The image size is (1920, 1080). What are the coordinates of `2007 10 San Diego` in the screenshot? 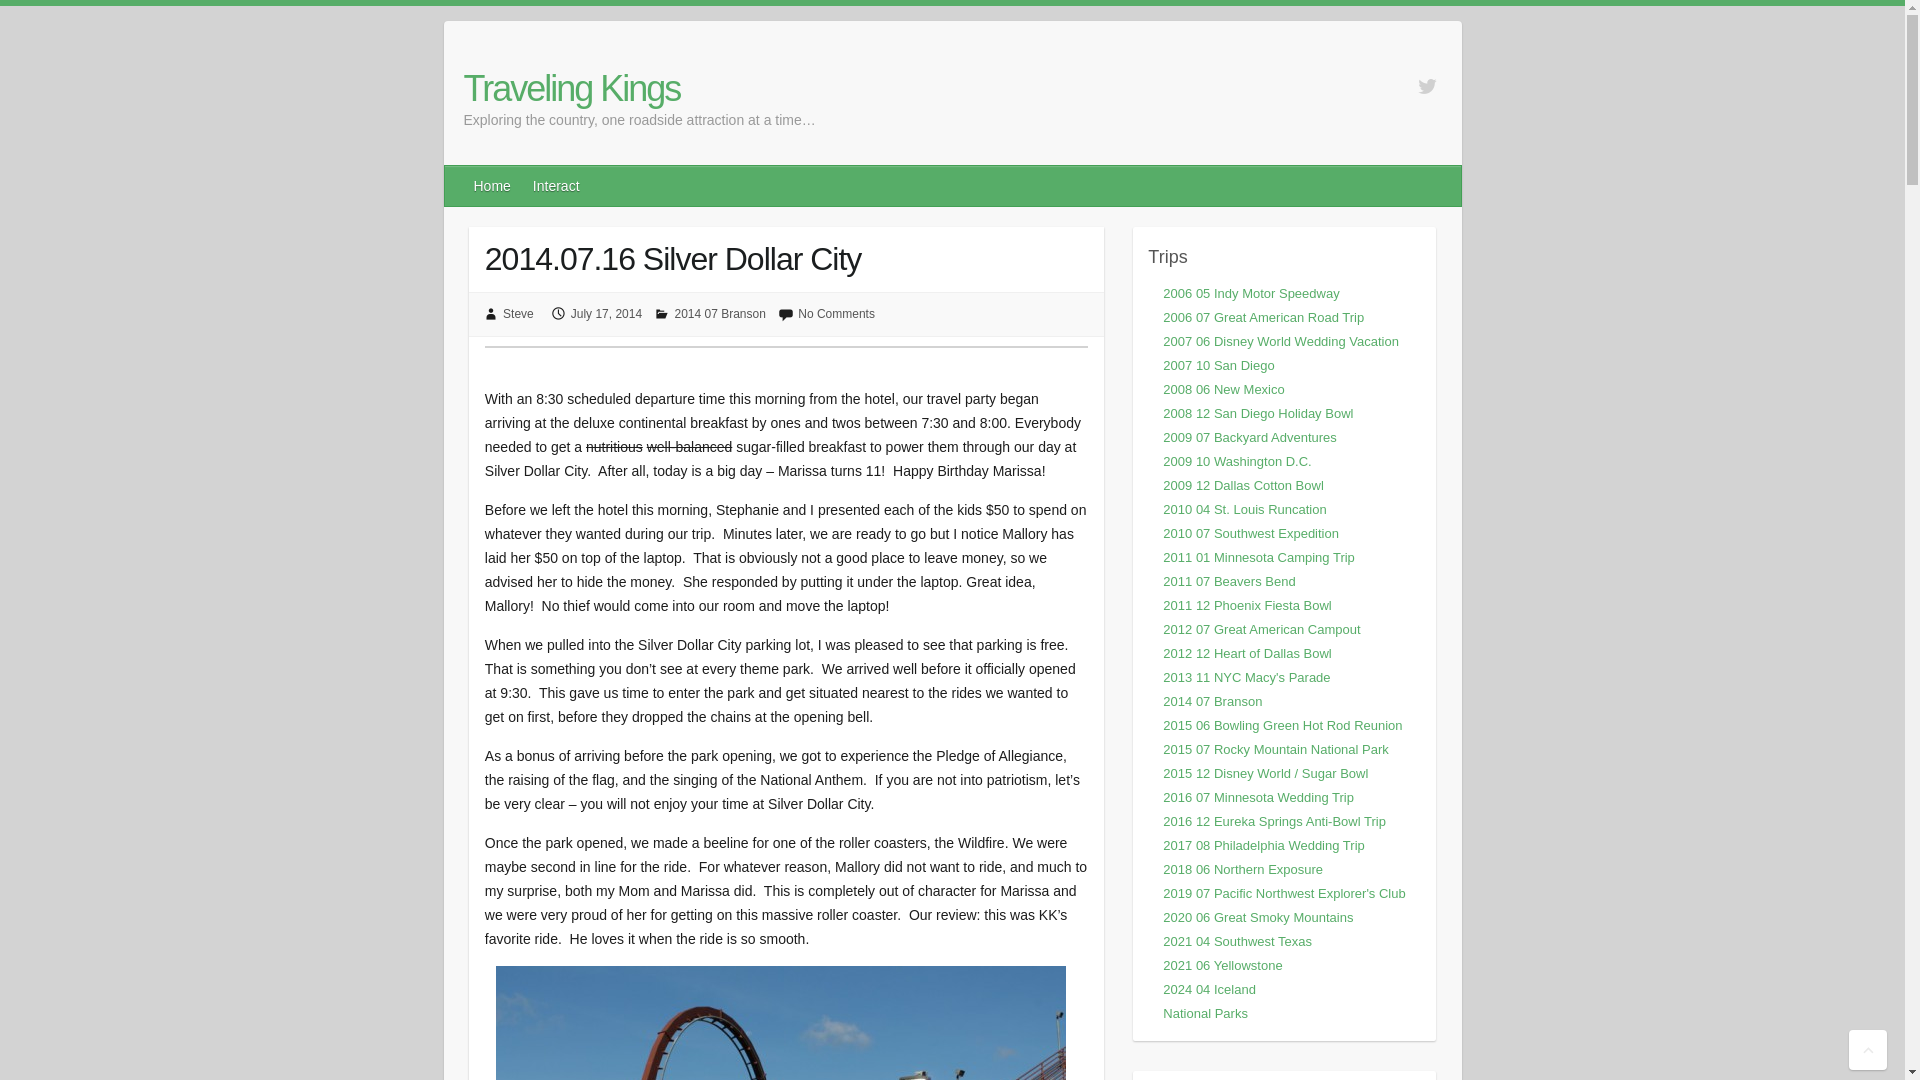 It's located at (1218, 364).